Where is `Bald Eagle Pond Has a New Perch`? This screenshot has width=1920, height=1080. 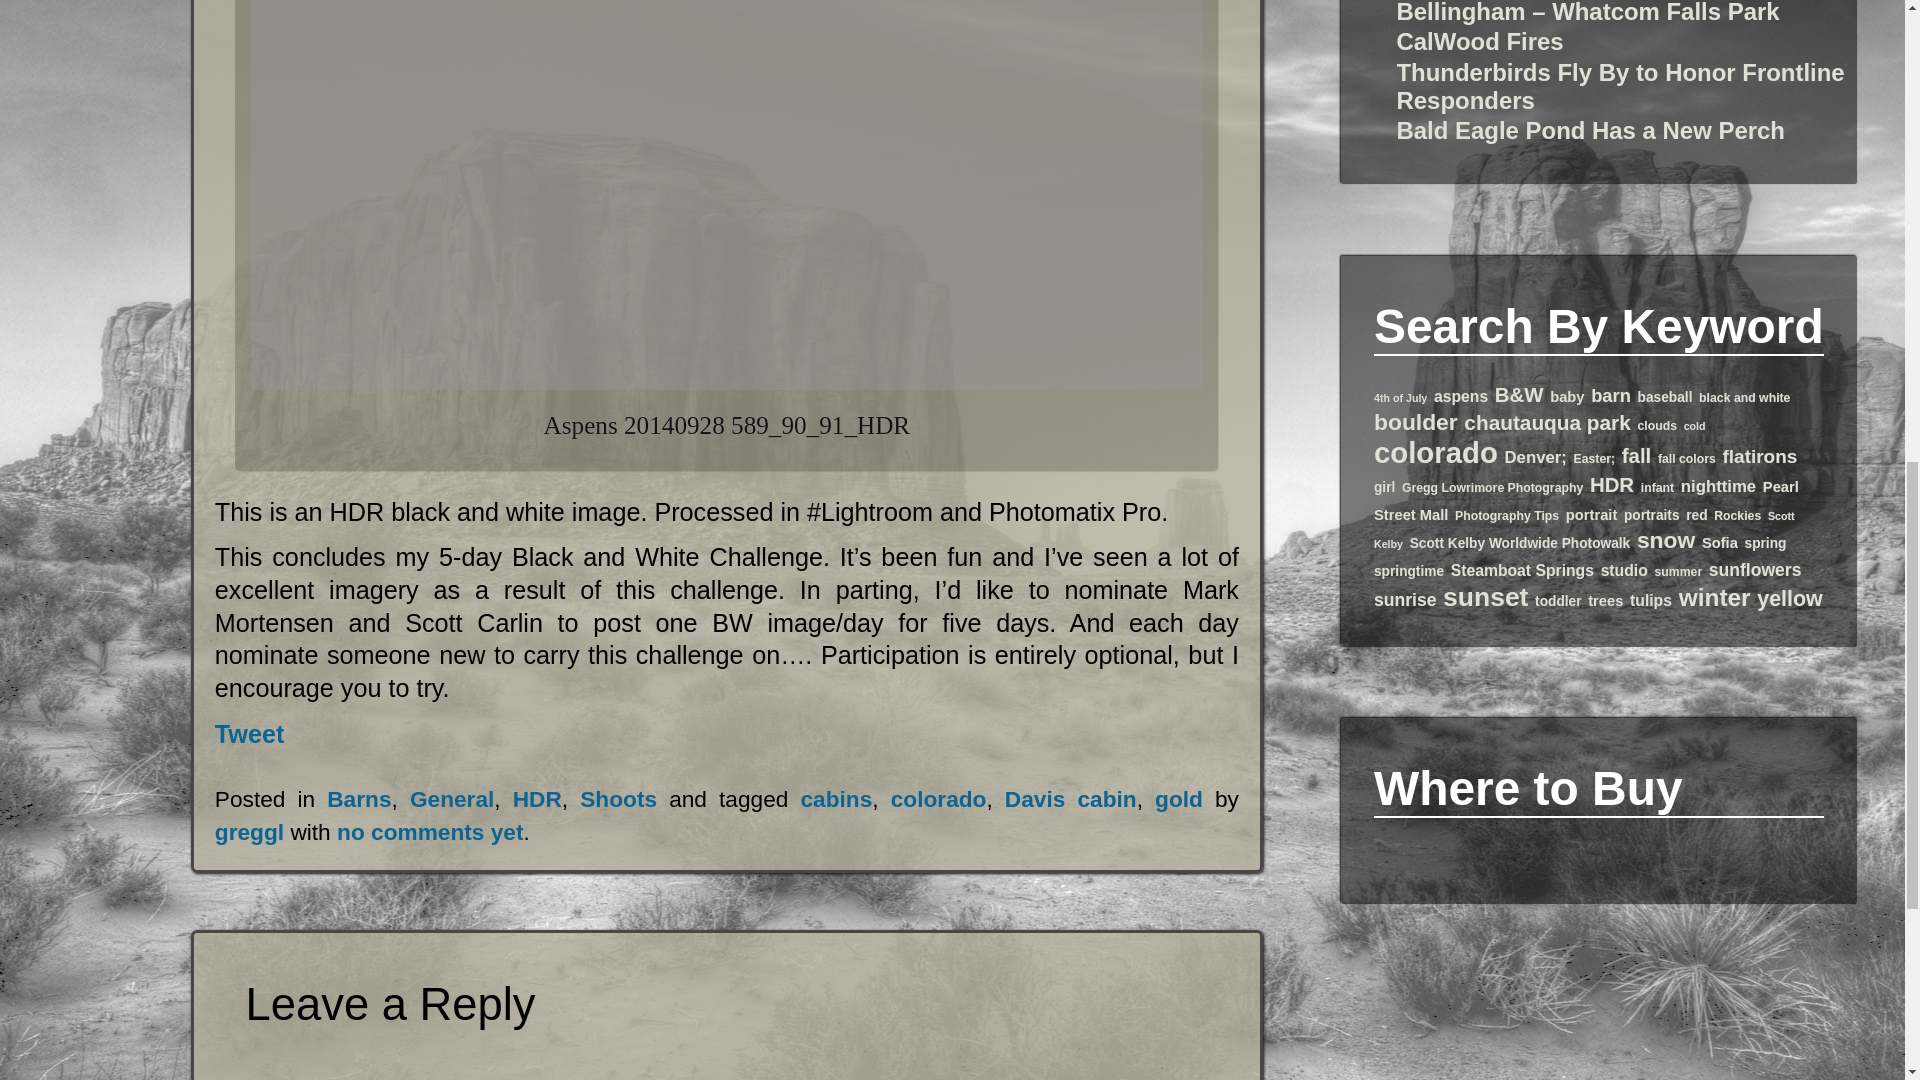
Bald Eagle Pond Has a New Perch is located at coordinates (1589, 130).